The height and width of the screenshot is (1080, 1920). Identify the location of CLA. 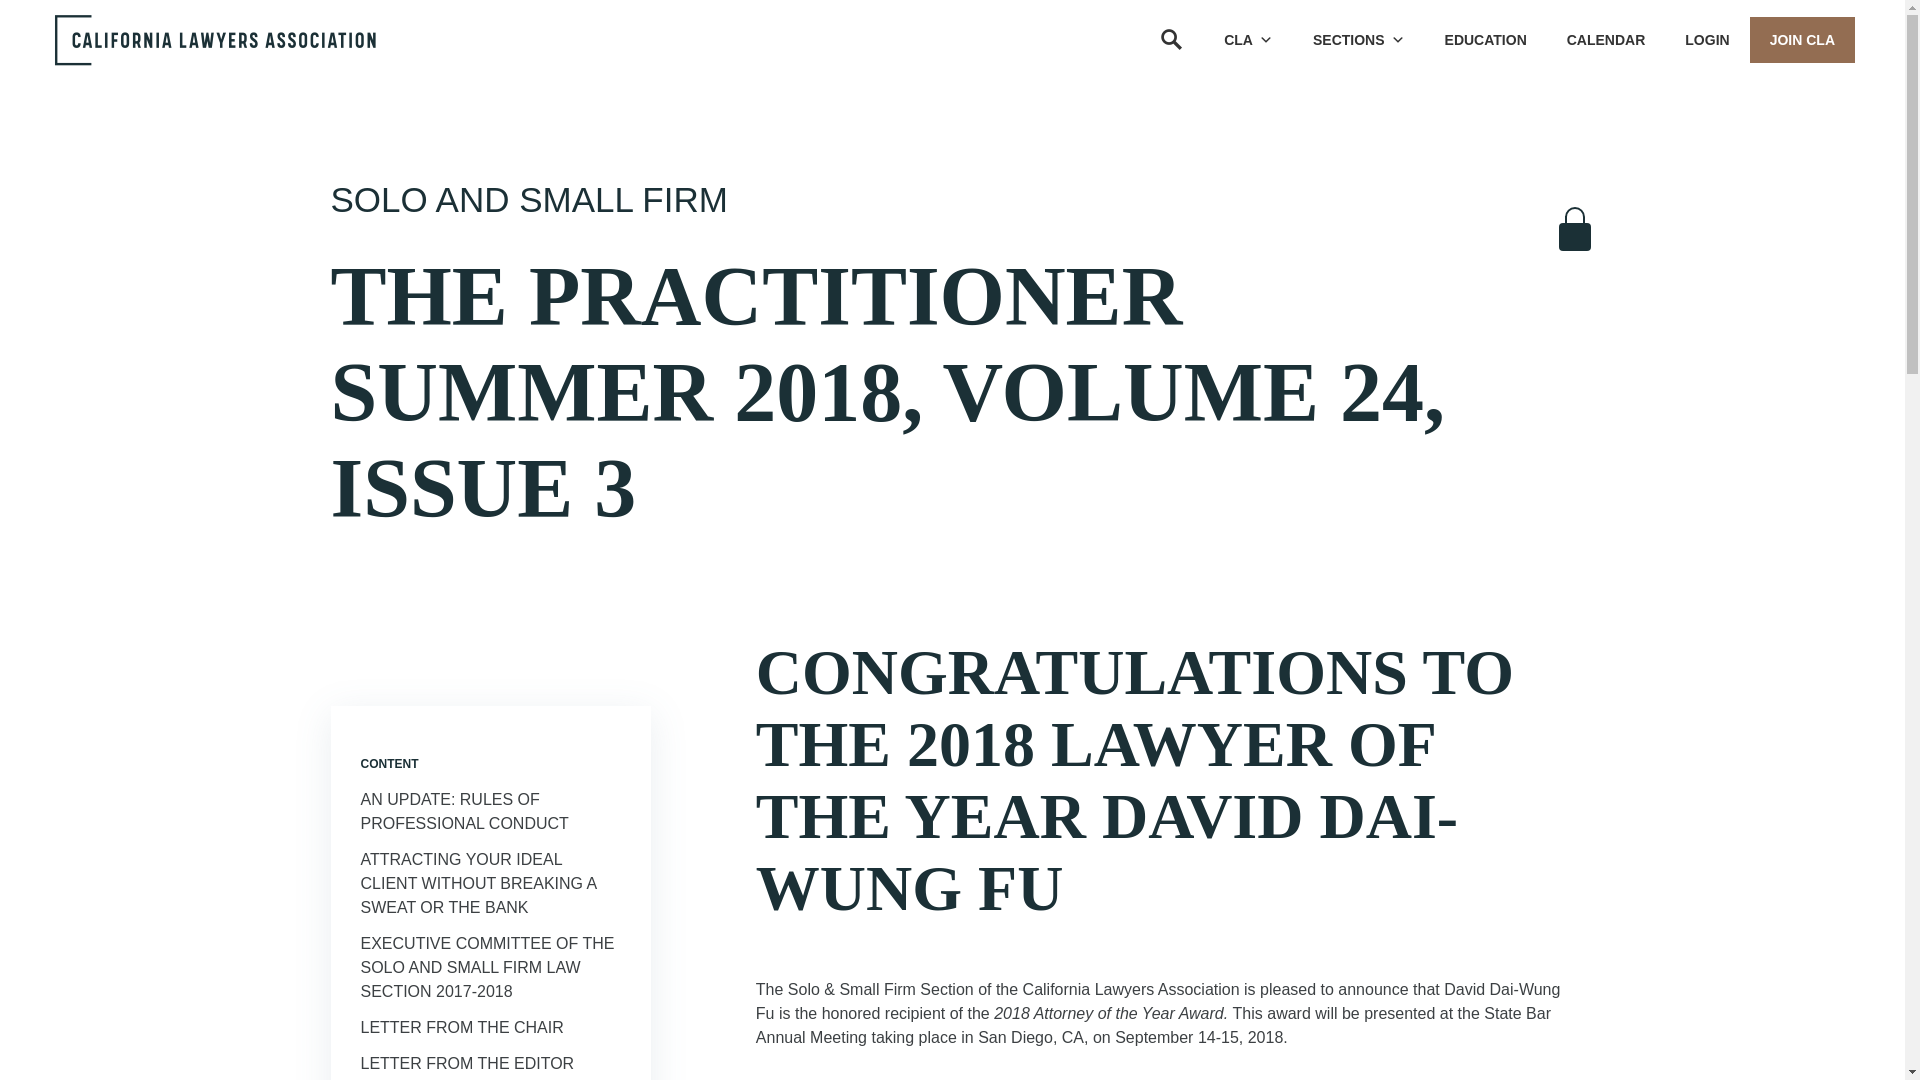
(1248, 40).